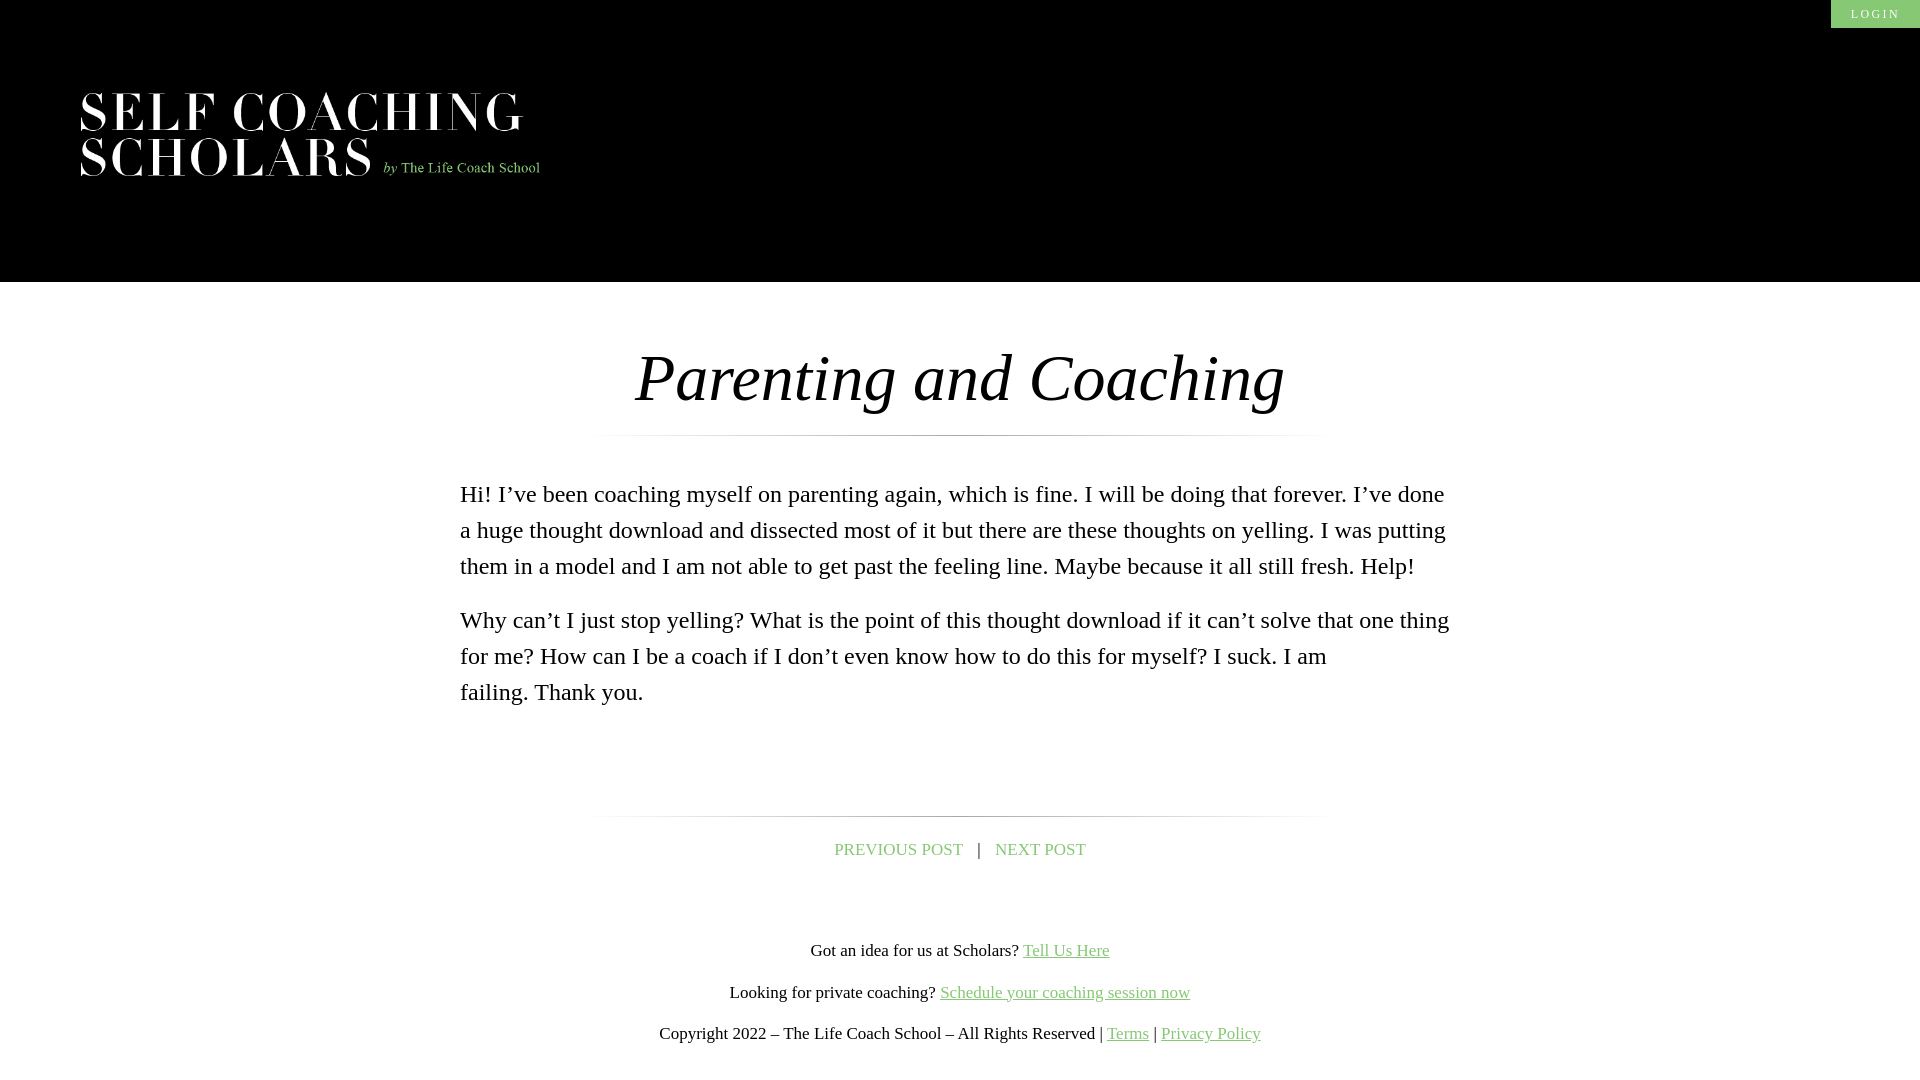 Image resolution: width=1920 pixels, height=1080 pixels. What do you see at coordinates (1211, 1033) in the screenshot?
I see `Privacy Policy` at bounding box center [1211, 1033].